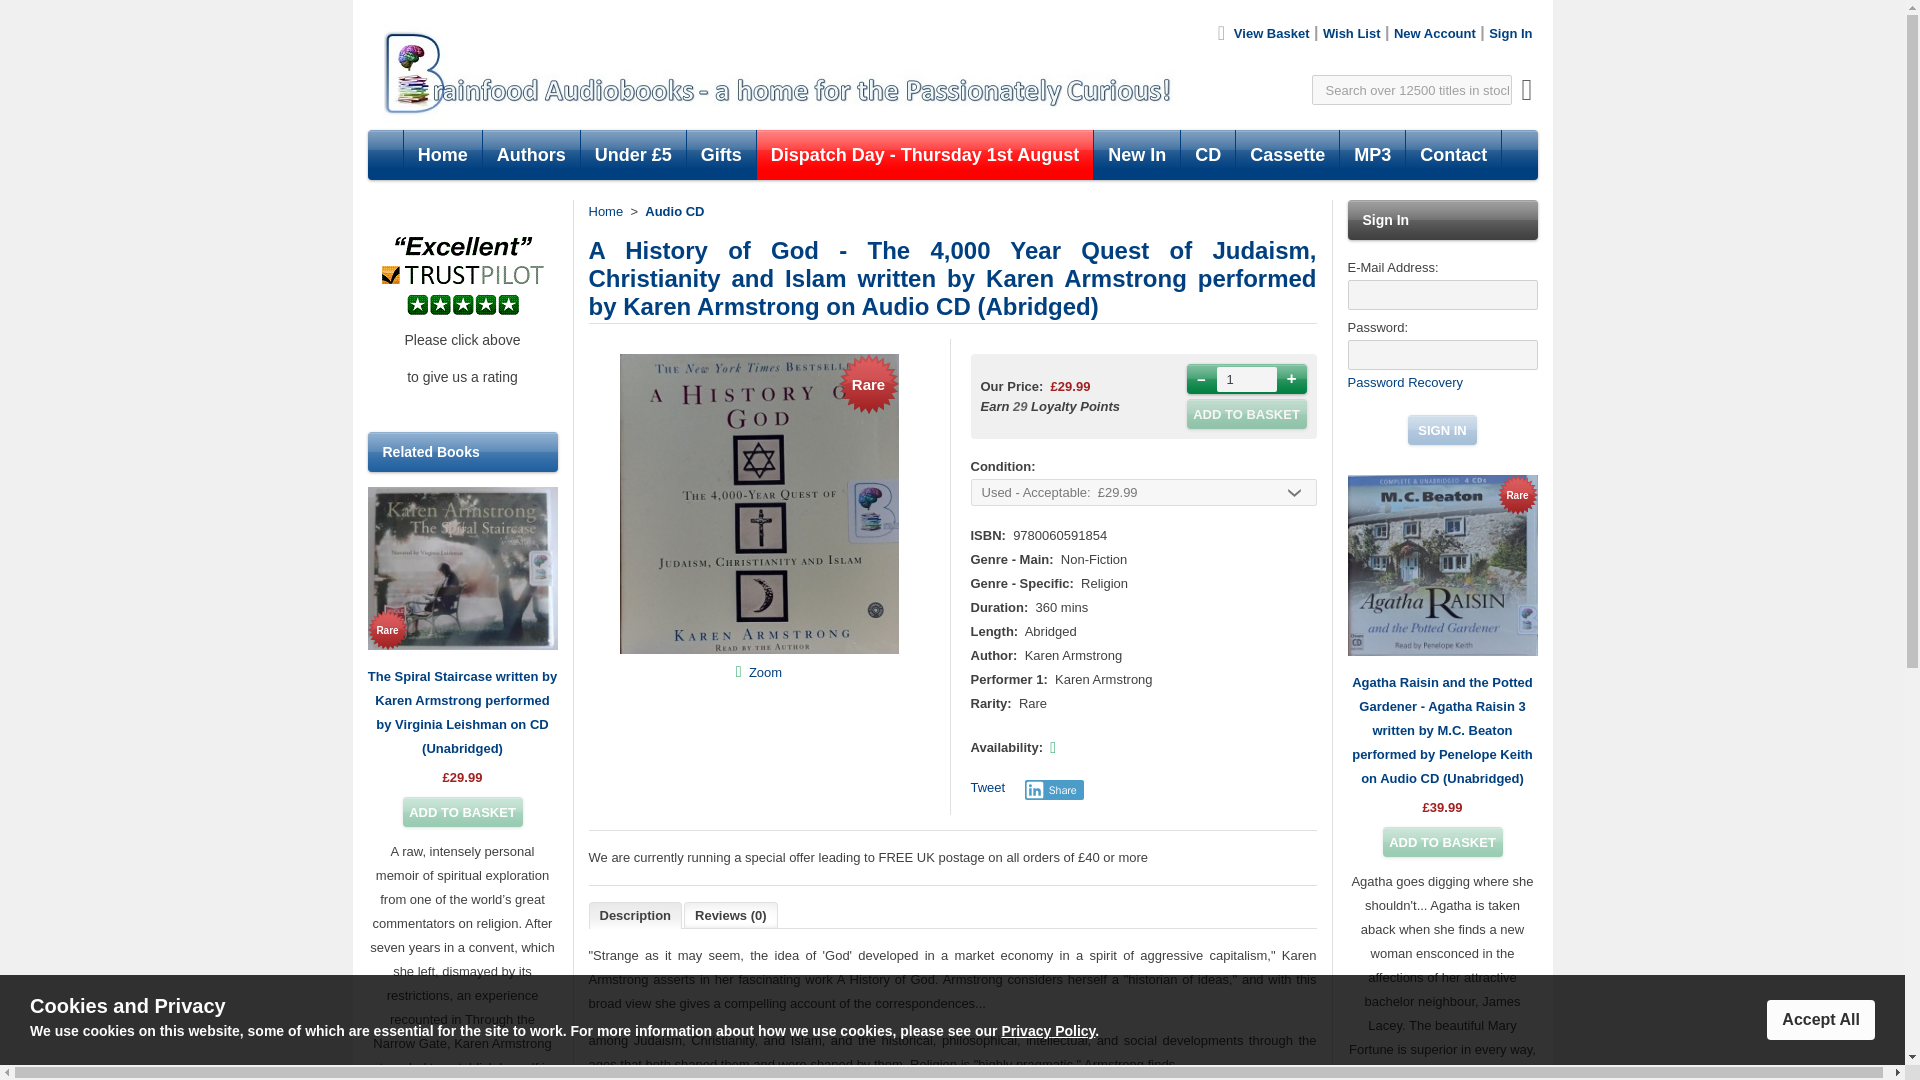 The image size is (1920, 1080). What do you see at coordinates (604, 212) in the screenshot?
I see `Home` at bounding box center [604, 212].